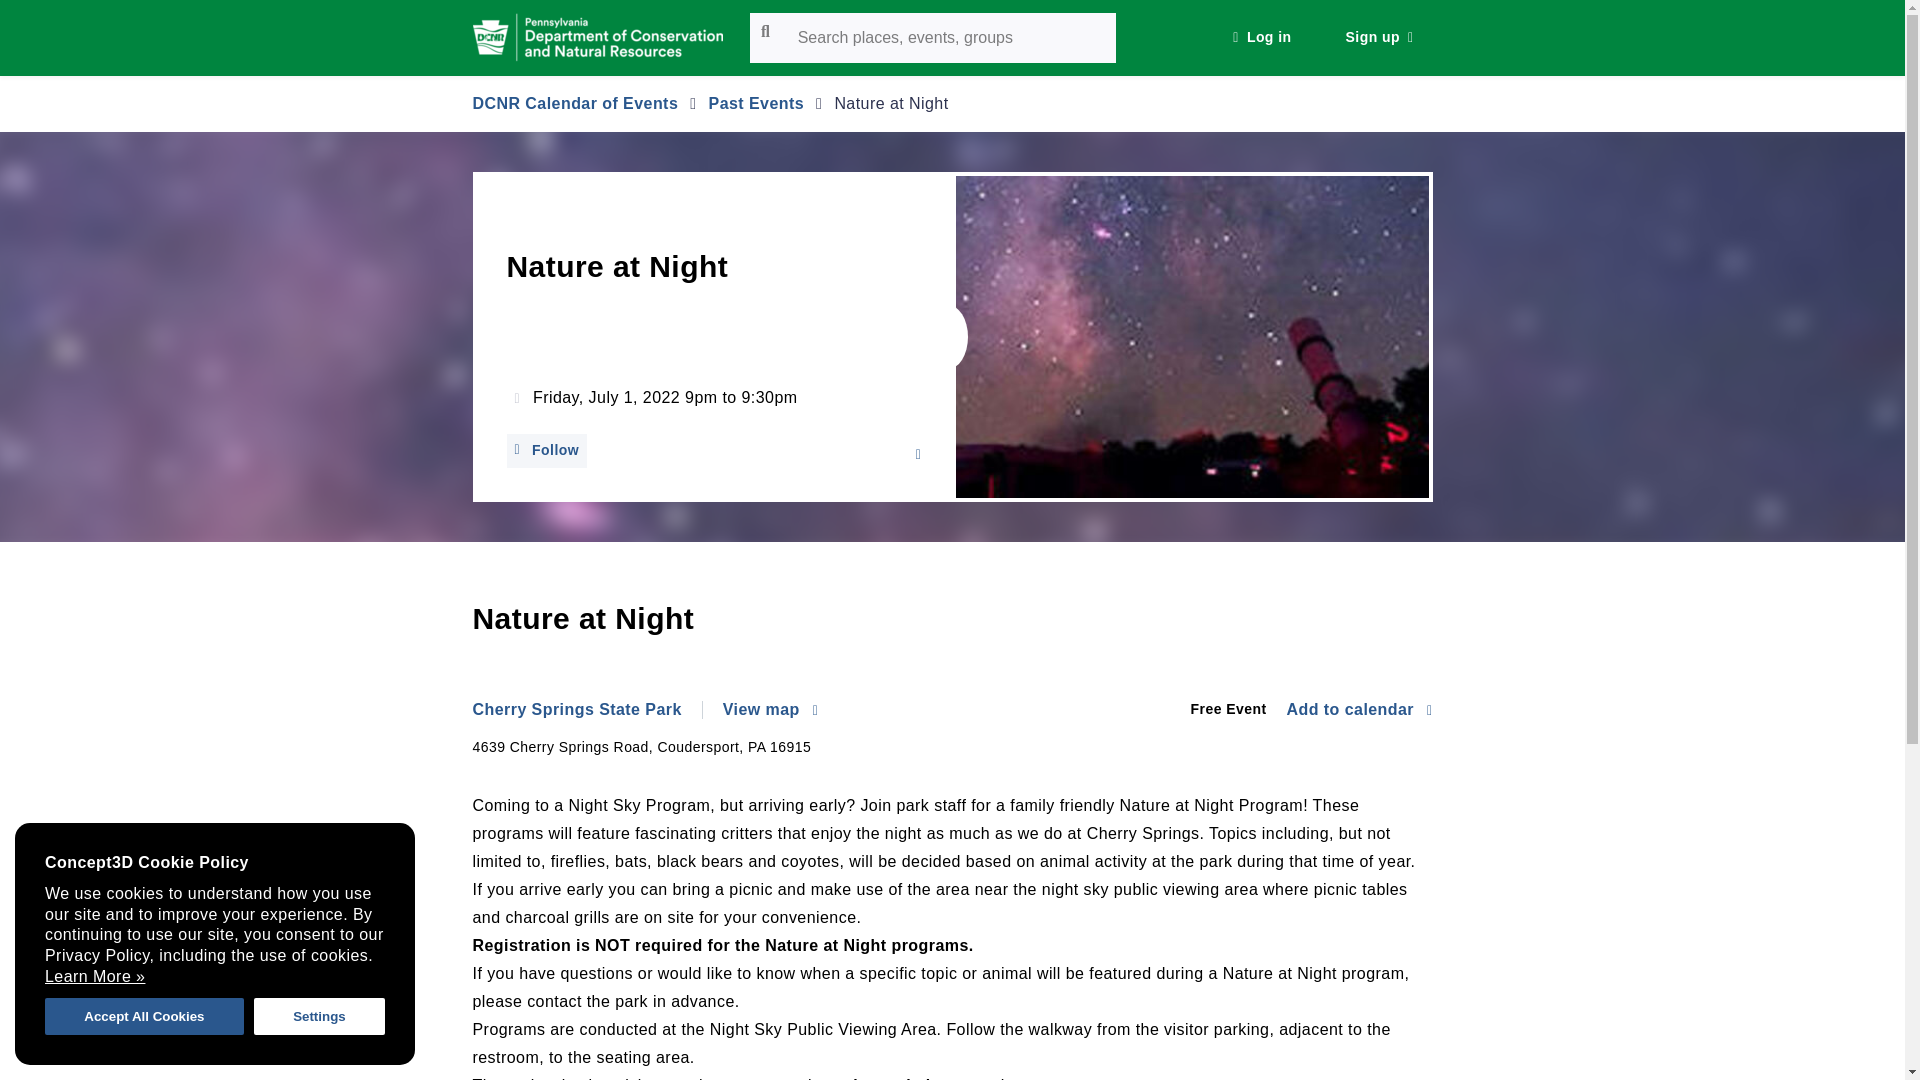 Image resolution: width=1920 pixels, height=1080 pixels. I want to click on Past Events, so click(756, 104).